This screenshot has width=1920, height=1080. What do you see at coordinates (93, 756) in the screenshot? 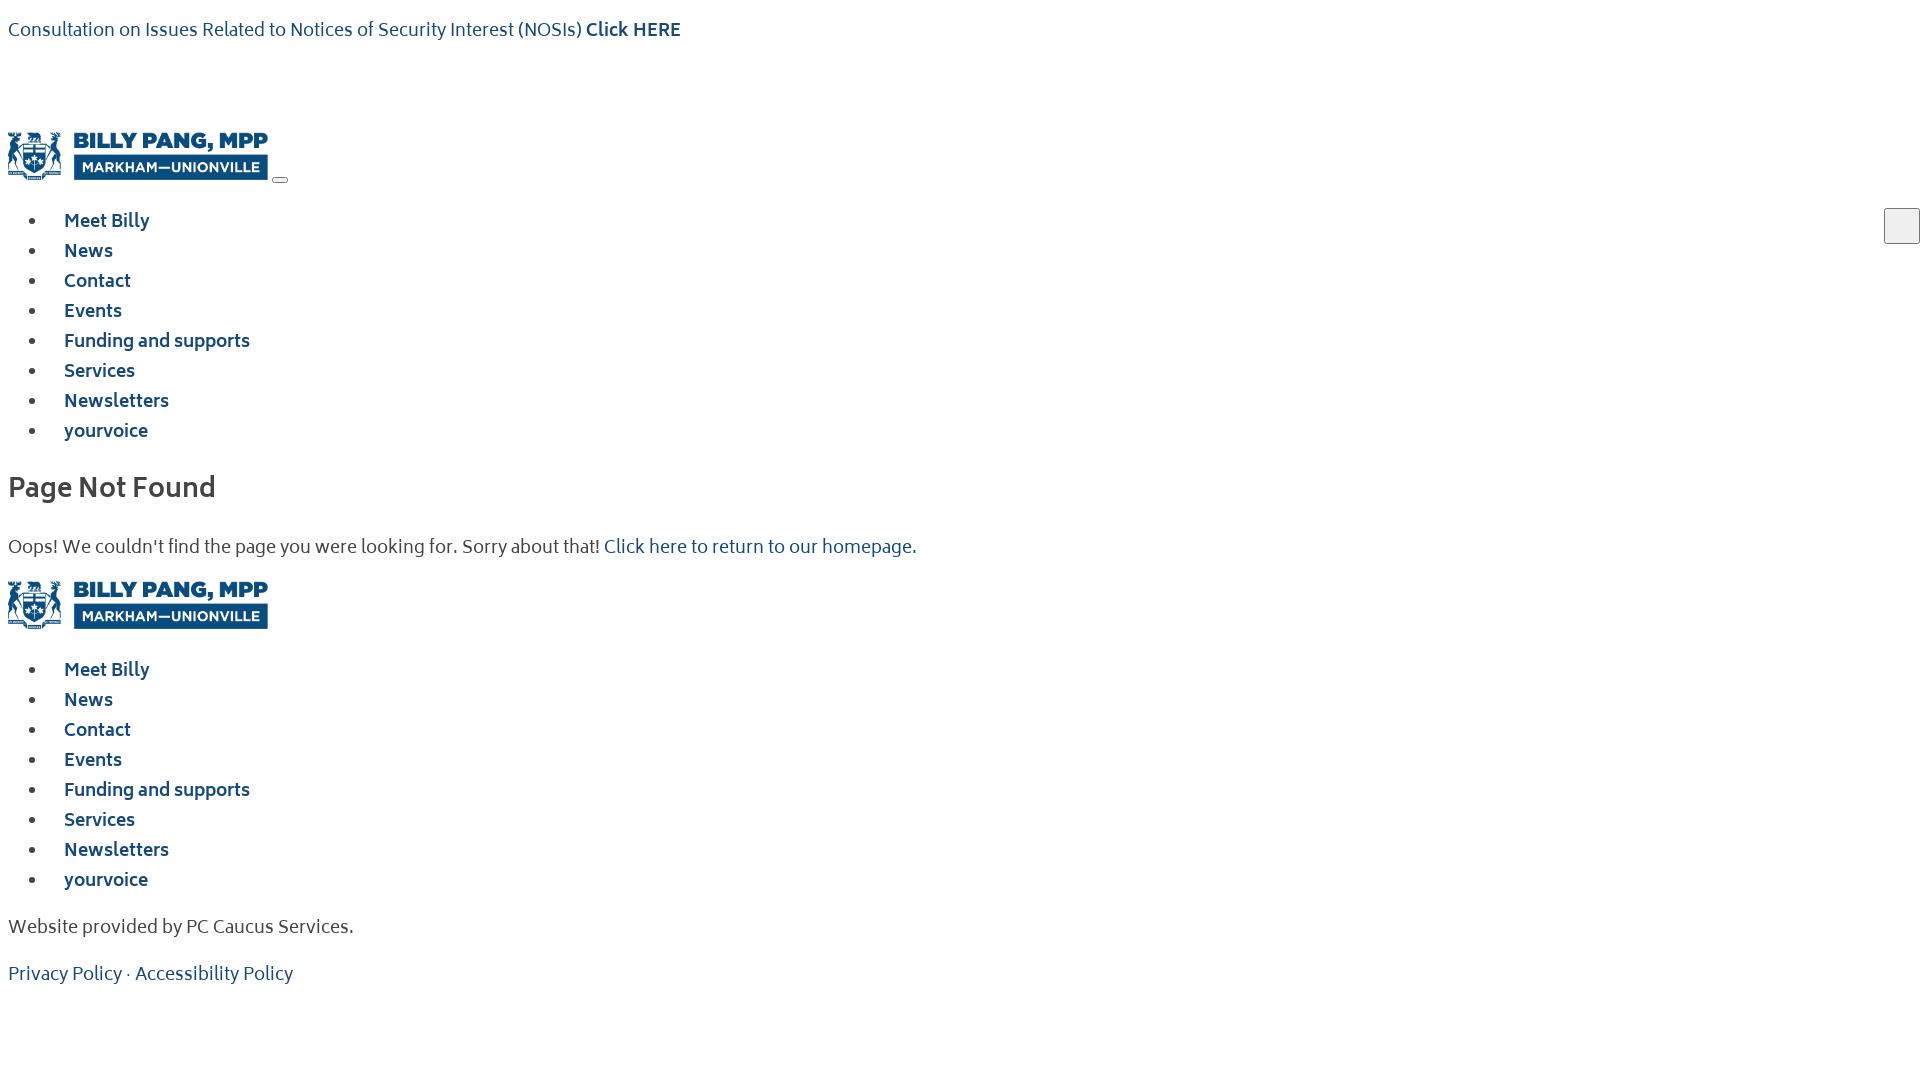
I see `Events` at bounding box center [93, 756].